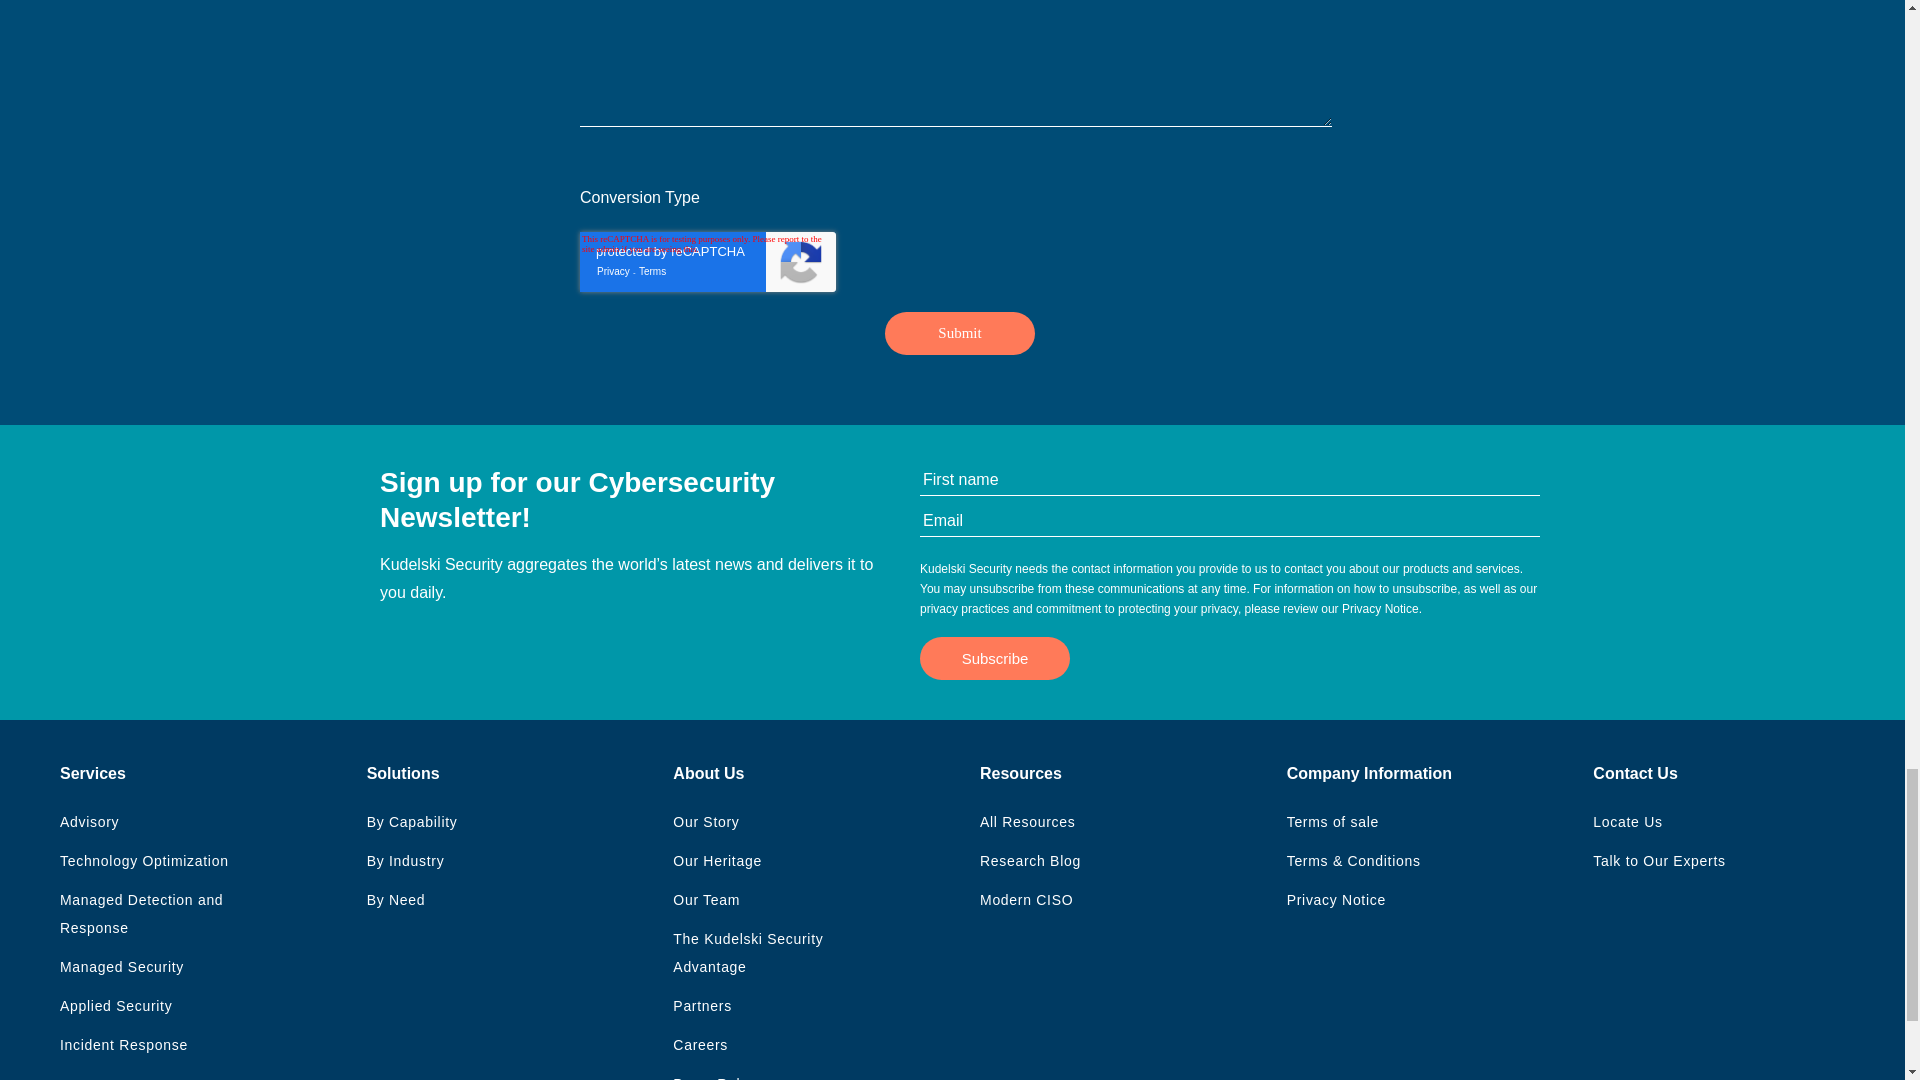  What do you see at coordinates (707, 262) in the screenshot?
I see `reCAPTCHA` at bounding box center [707, 262].